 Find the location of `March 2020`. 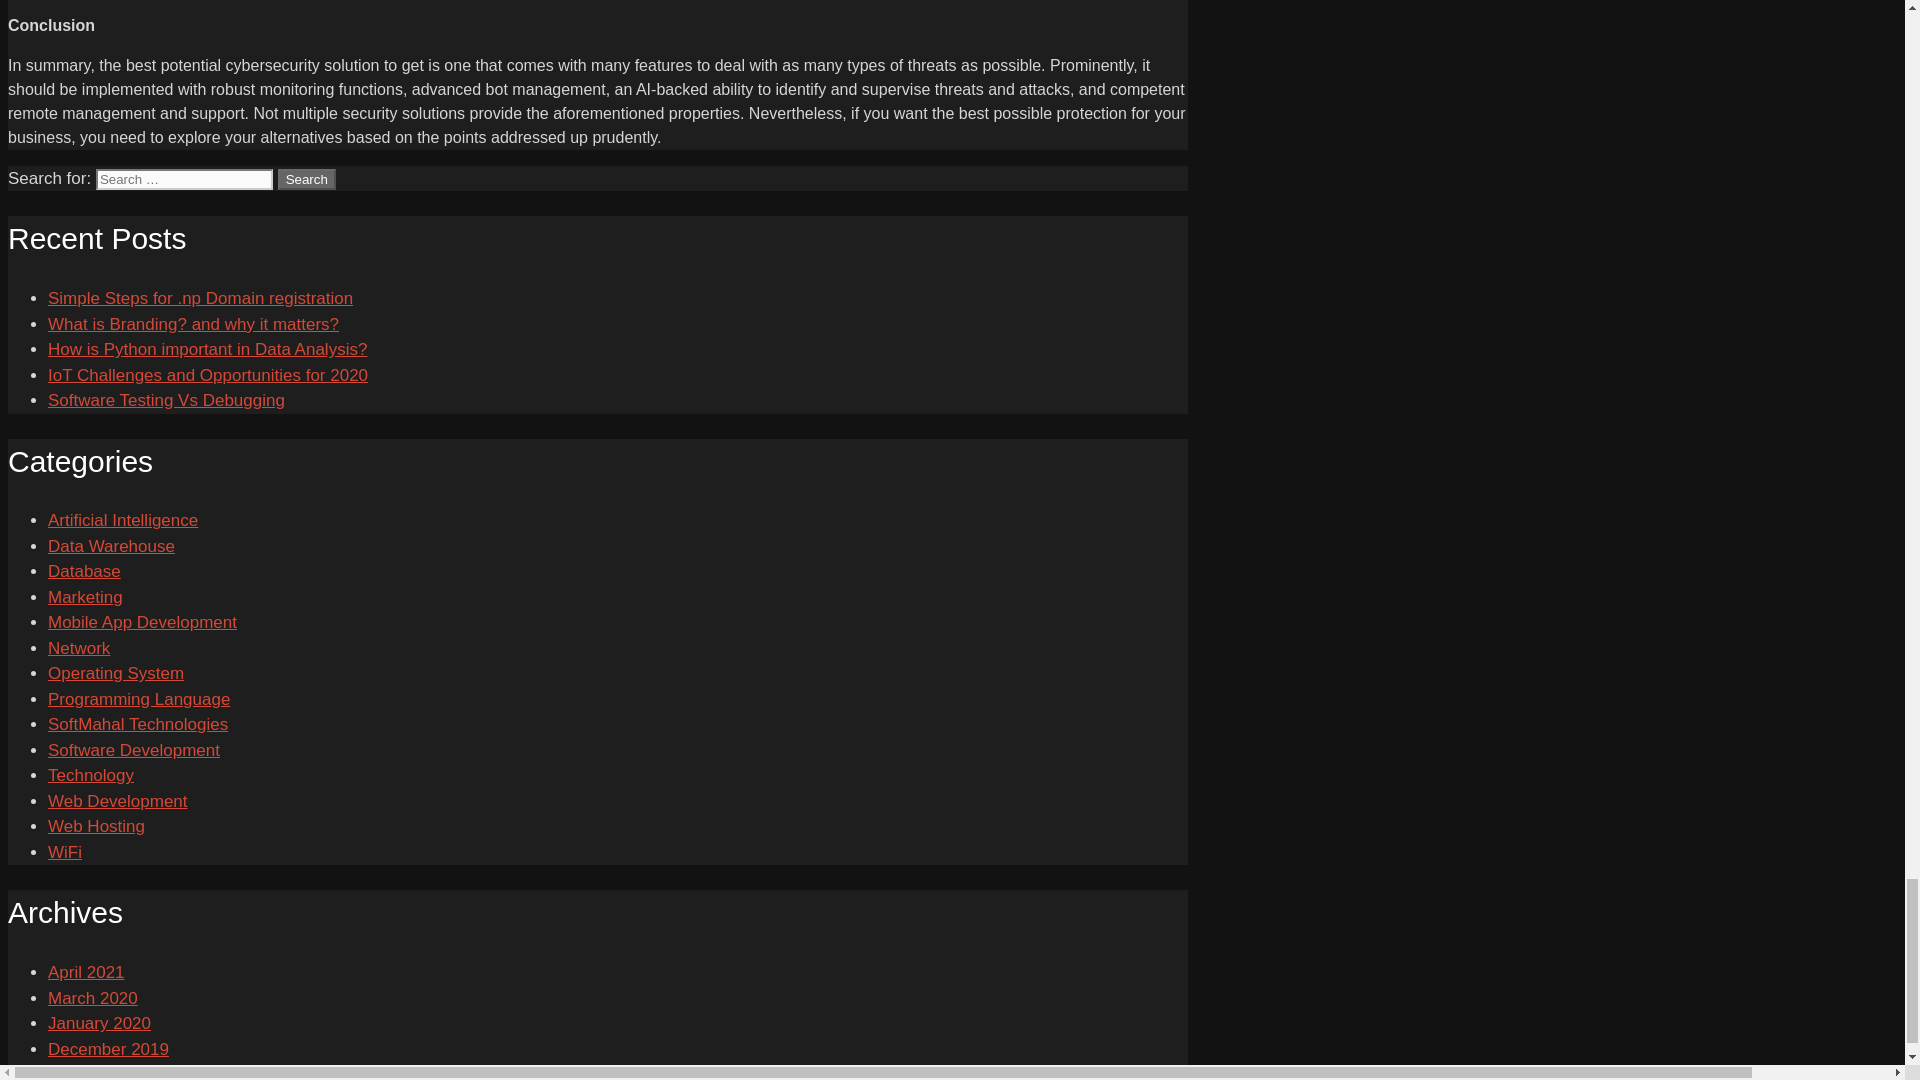

March 2020 is located at coordinates (93, 998).